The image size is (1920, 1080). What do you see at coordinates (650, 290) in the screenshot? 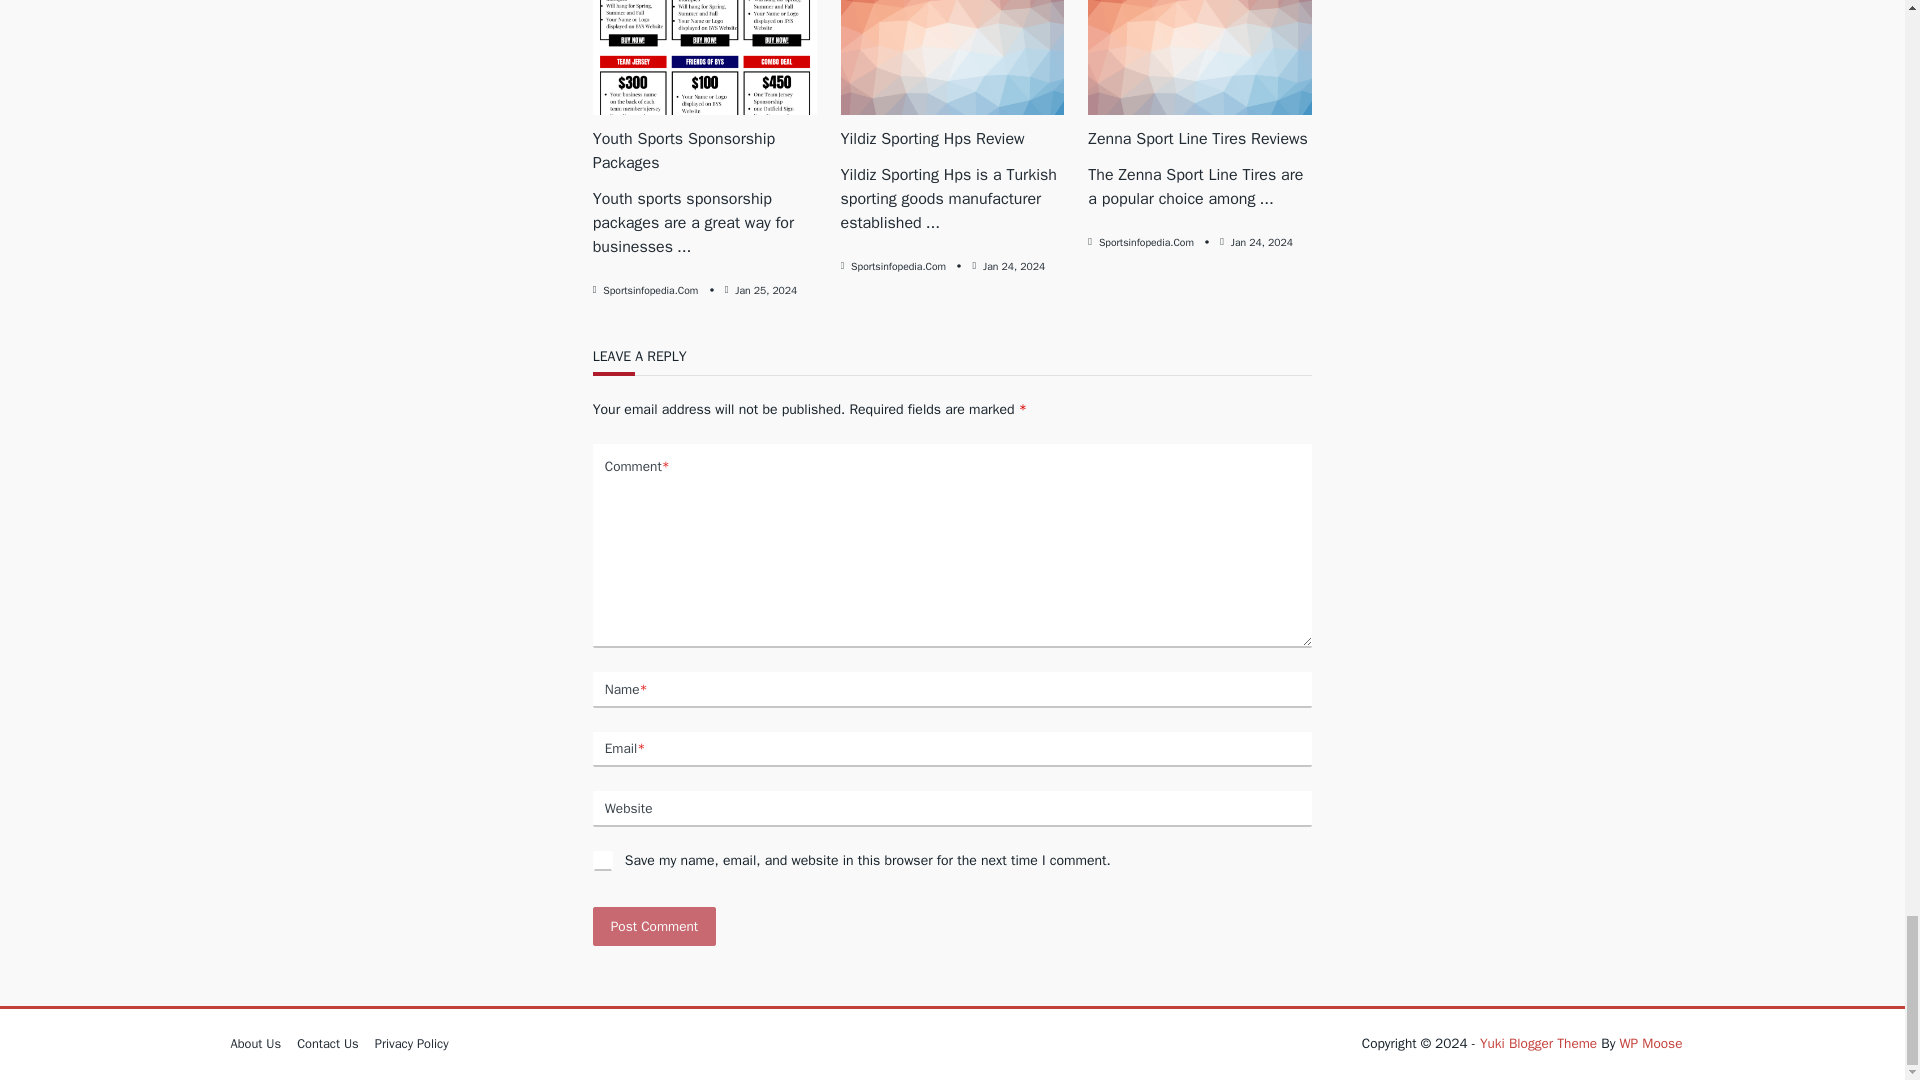
I see `Sportsinfopedia.Com` at bounding box center [650, 290].